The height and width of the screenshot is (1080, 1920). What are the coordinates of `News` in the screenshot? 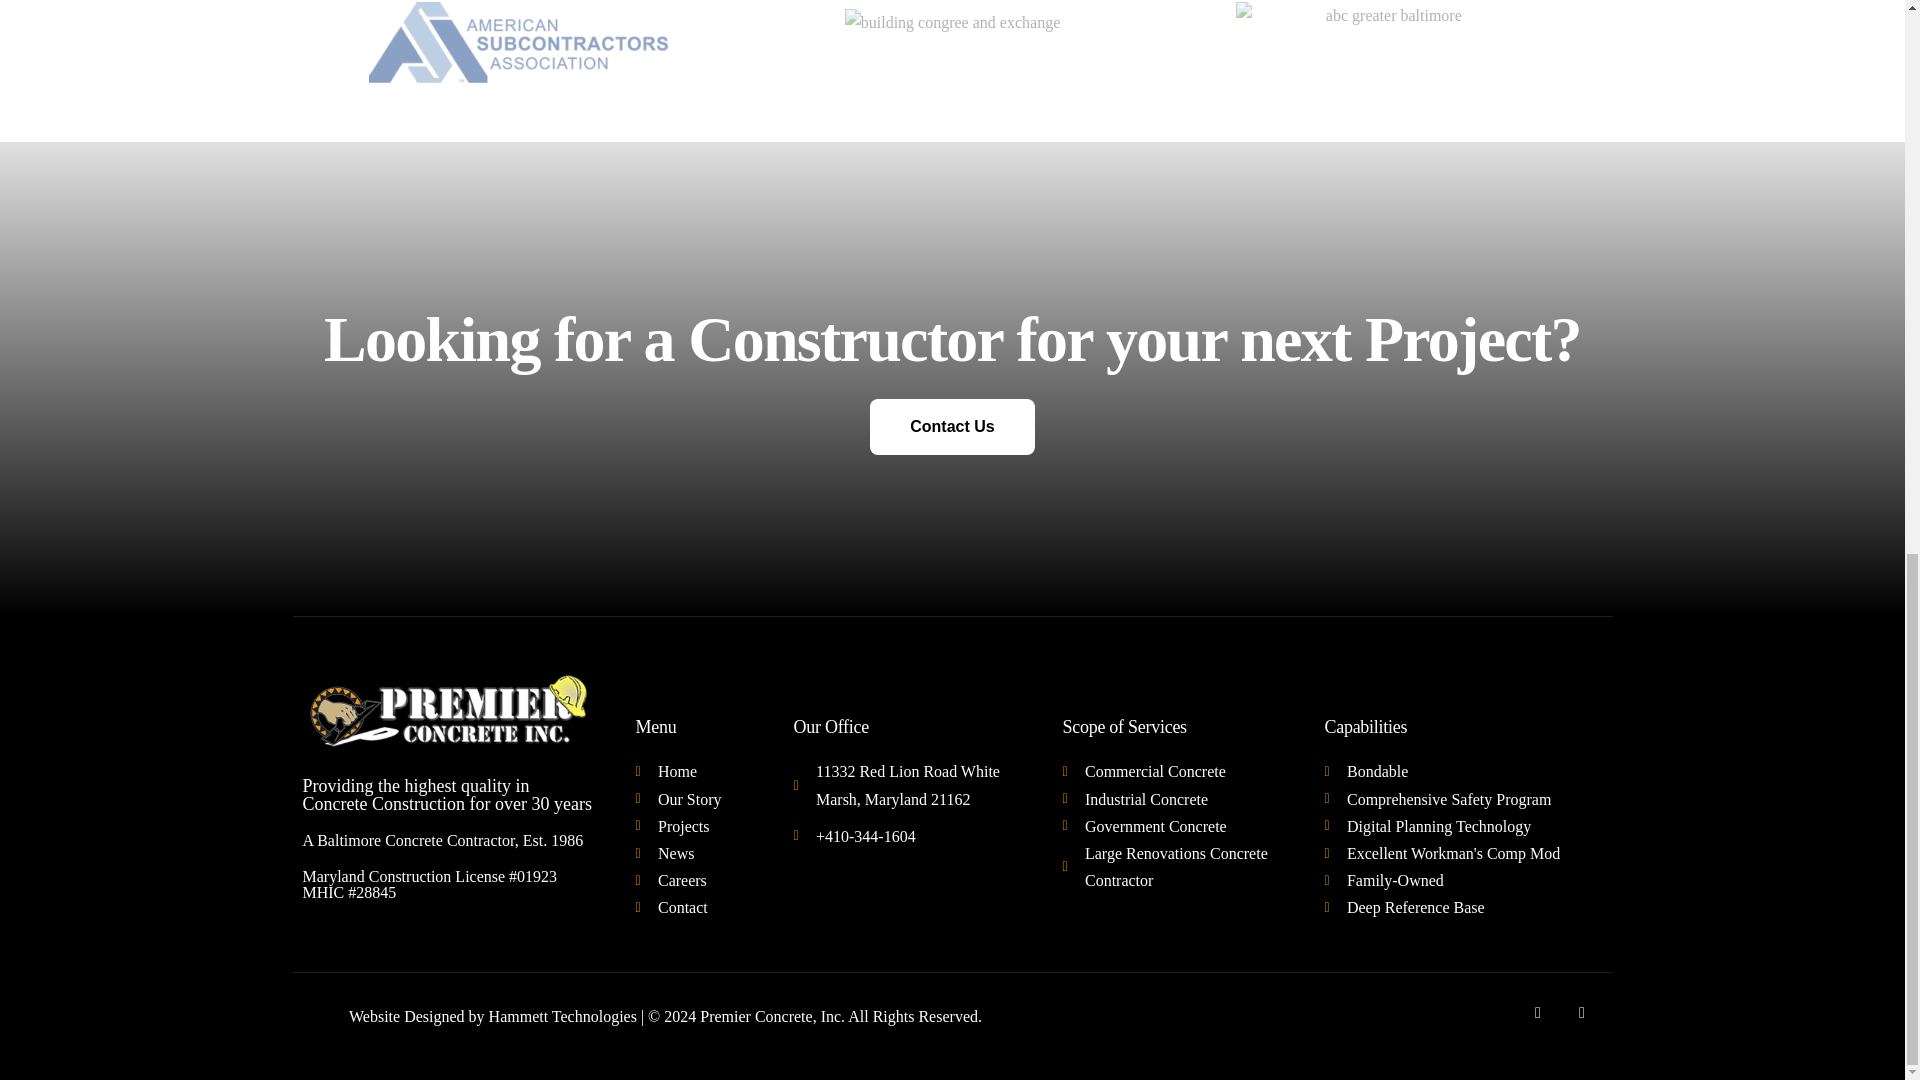 It's located at (694, 854).